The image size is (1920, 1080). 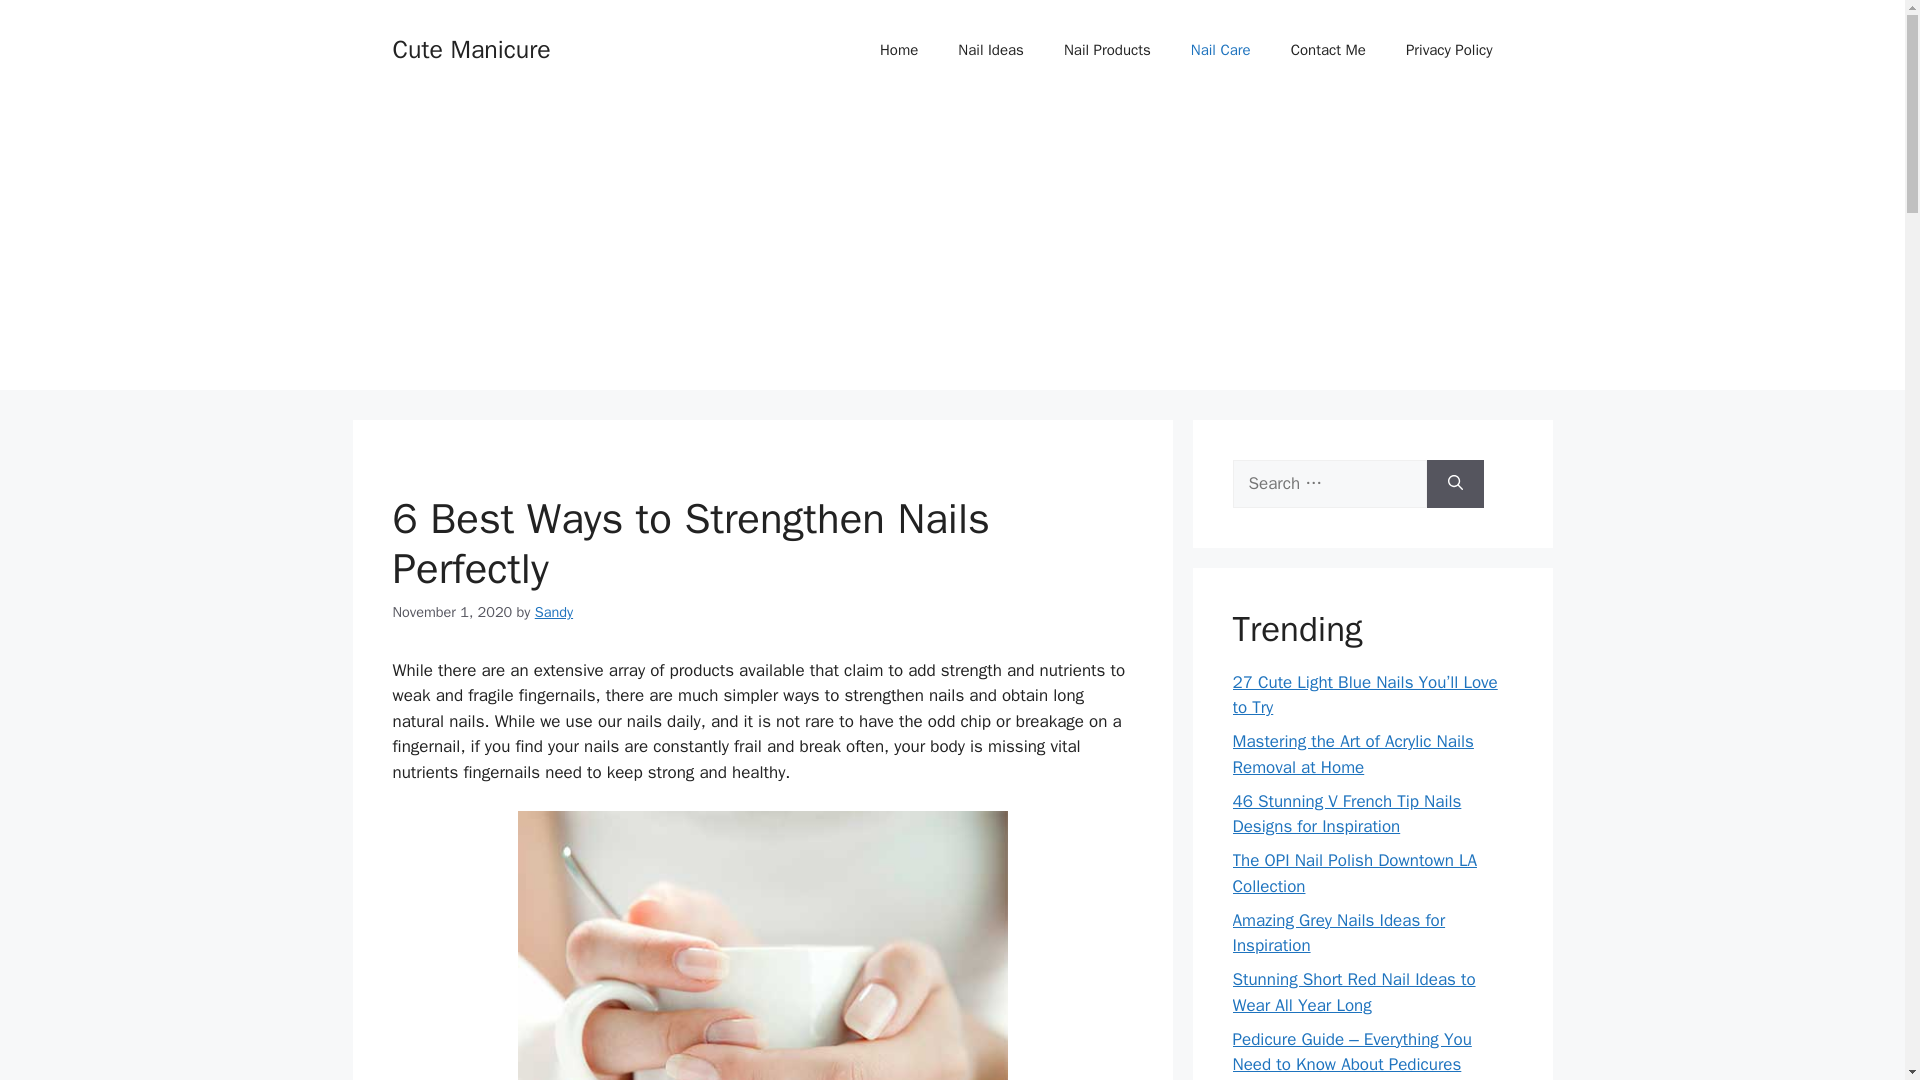 I want to click on Nail Ideas, so click(x=991, y=50).